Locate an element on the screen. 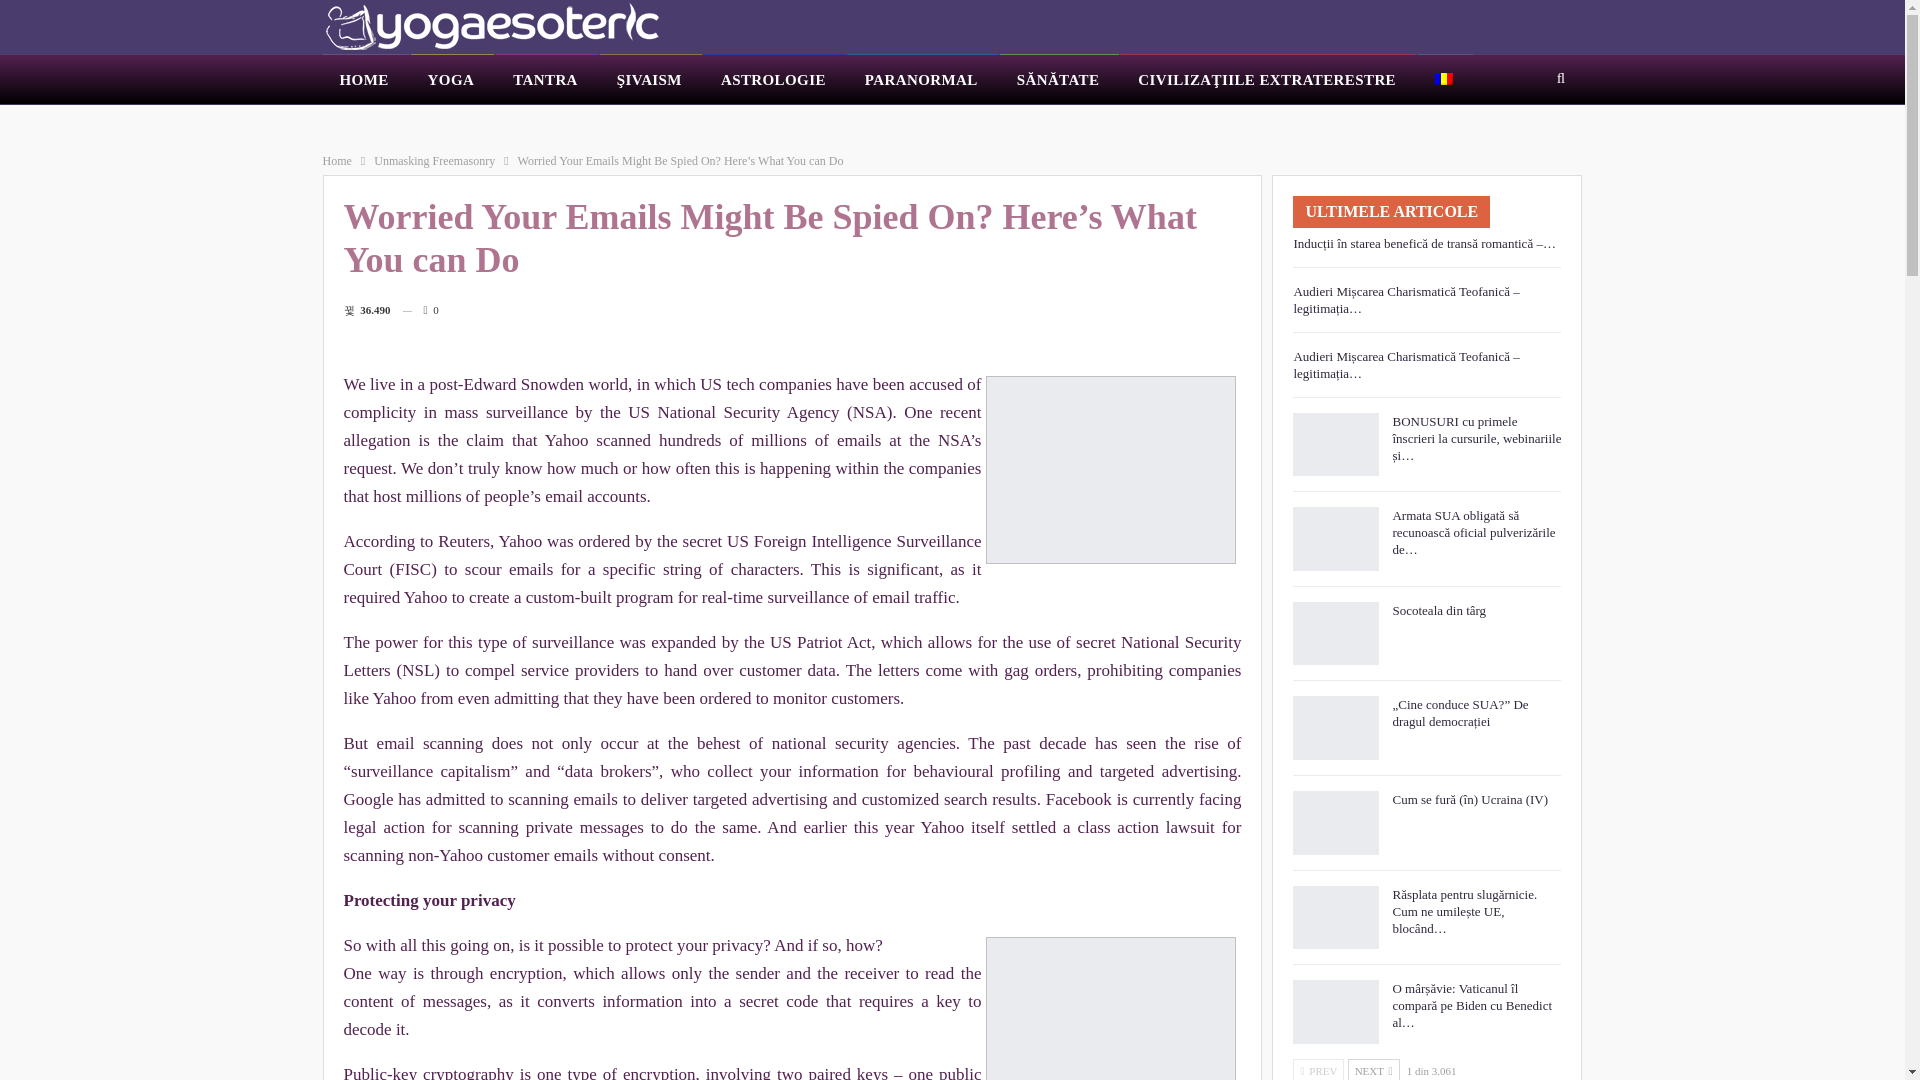  CONTACT is located at coordinates (1164, 122).